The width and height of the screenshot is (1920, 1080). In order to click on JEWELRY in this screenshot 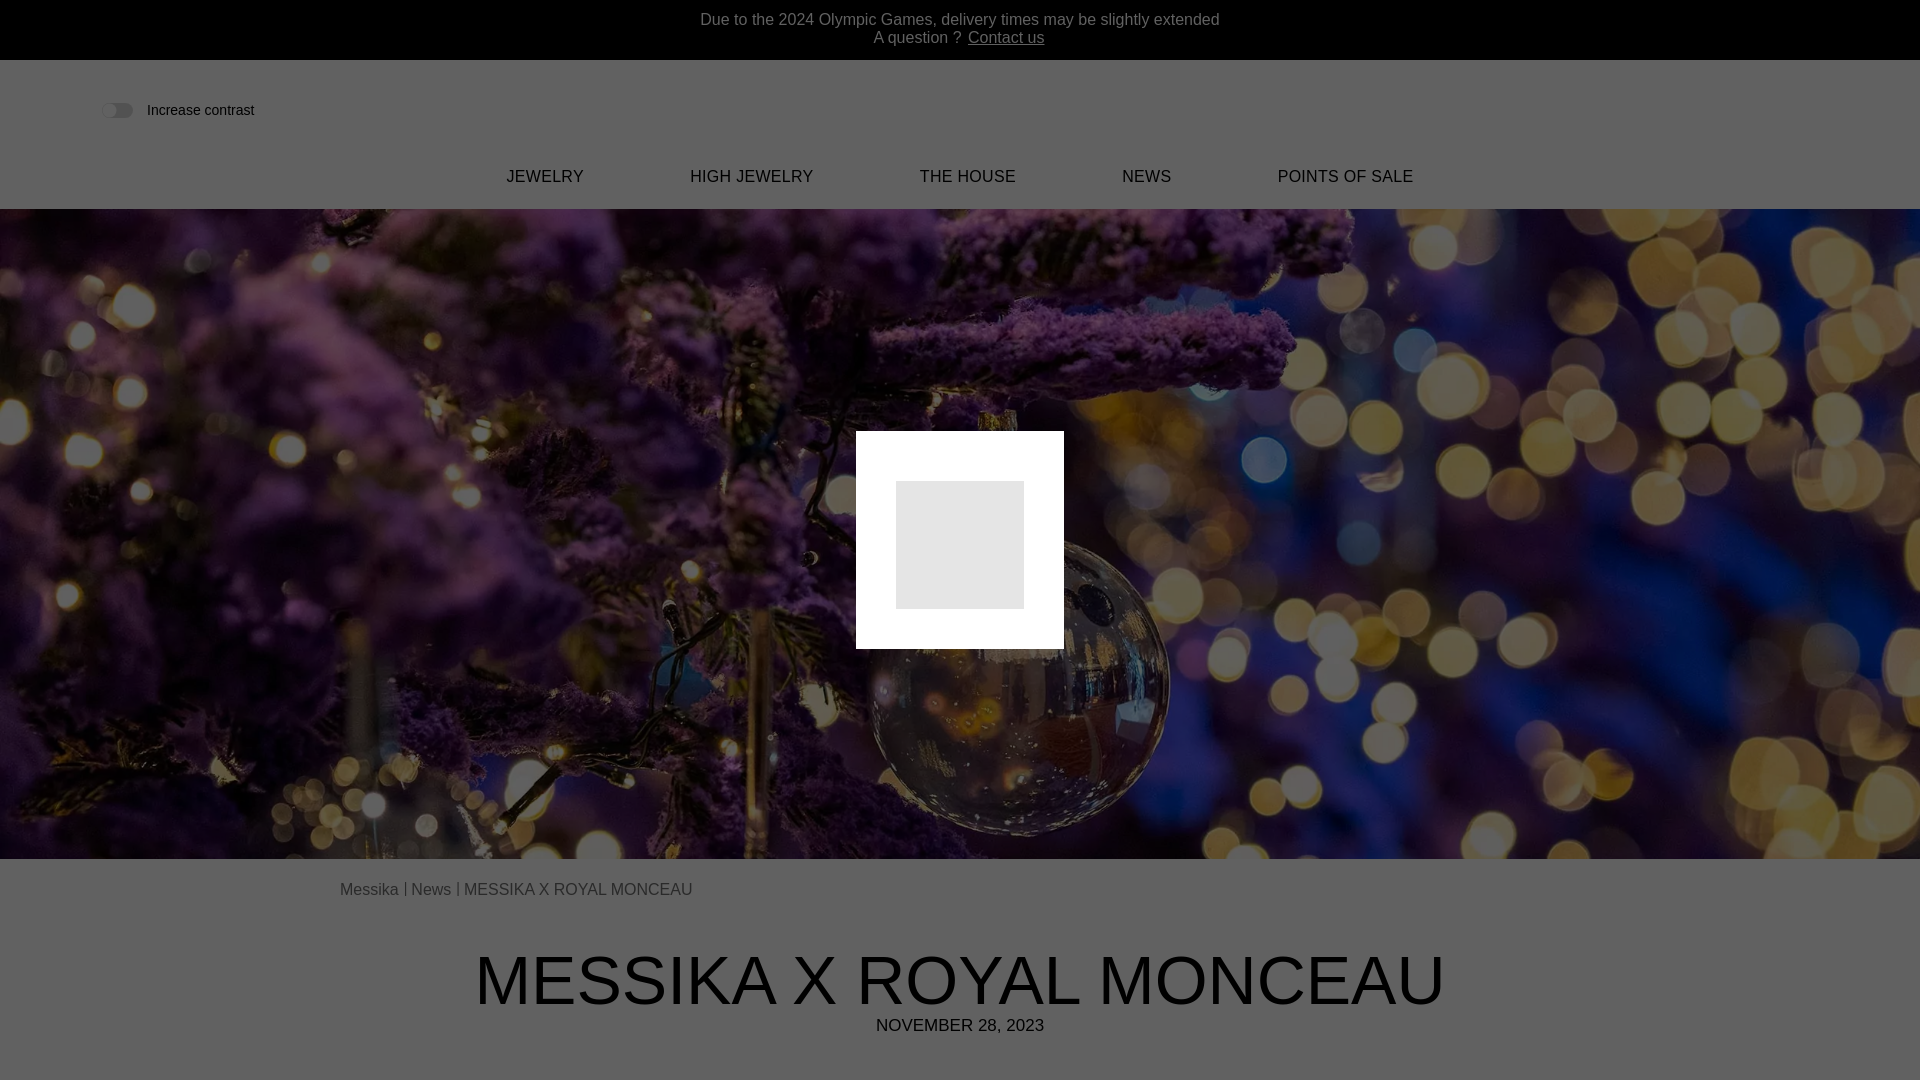, I will do `click(544, 188)`.